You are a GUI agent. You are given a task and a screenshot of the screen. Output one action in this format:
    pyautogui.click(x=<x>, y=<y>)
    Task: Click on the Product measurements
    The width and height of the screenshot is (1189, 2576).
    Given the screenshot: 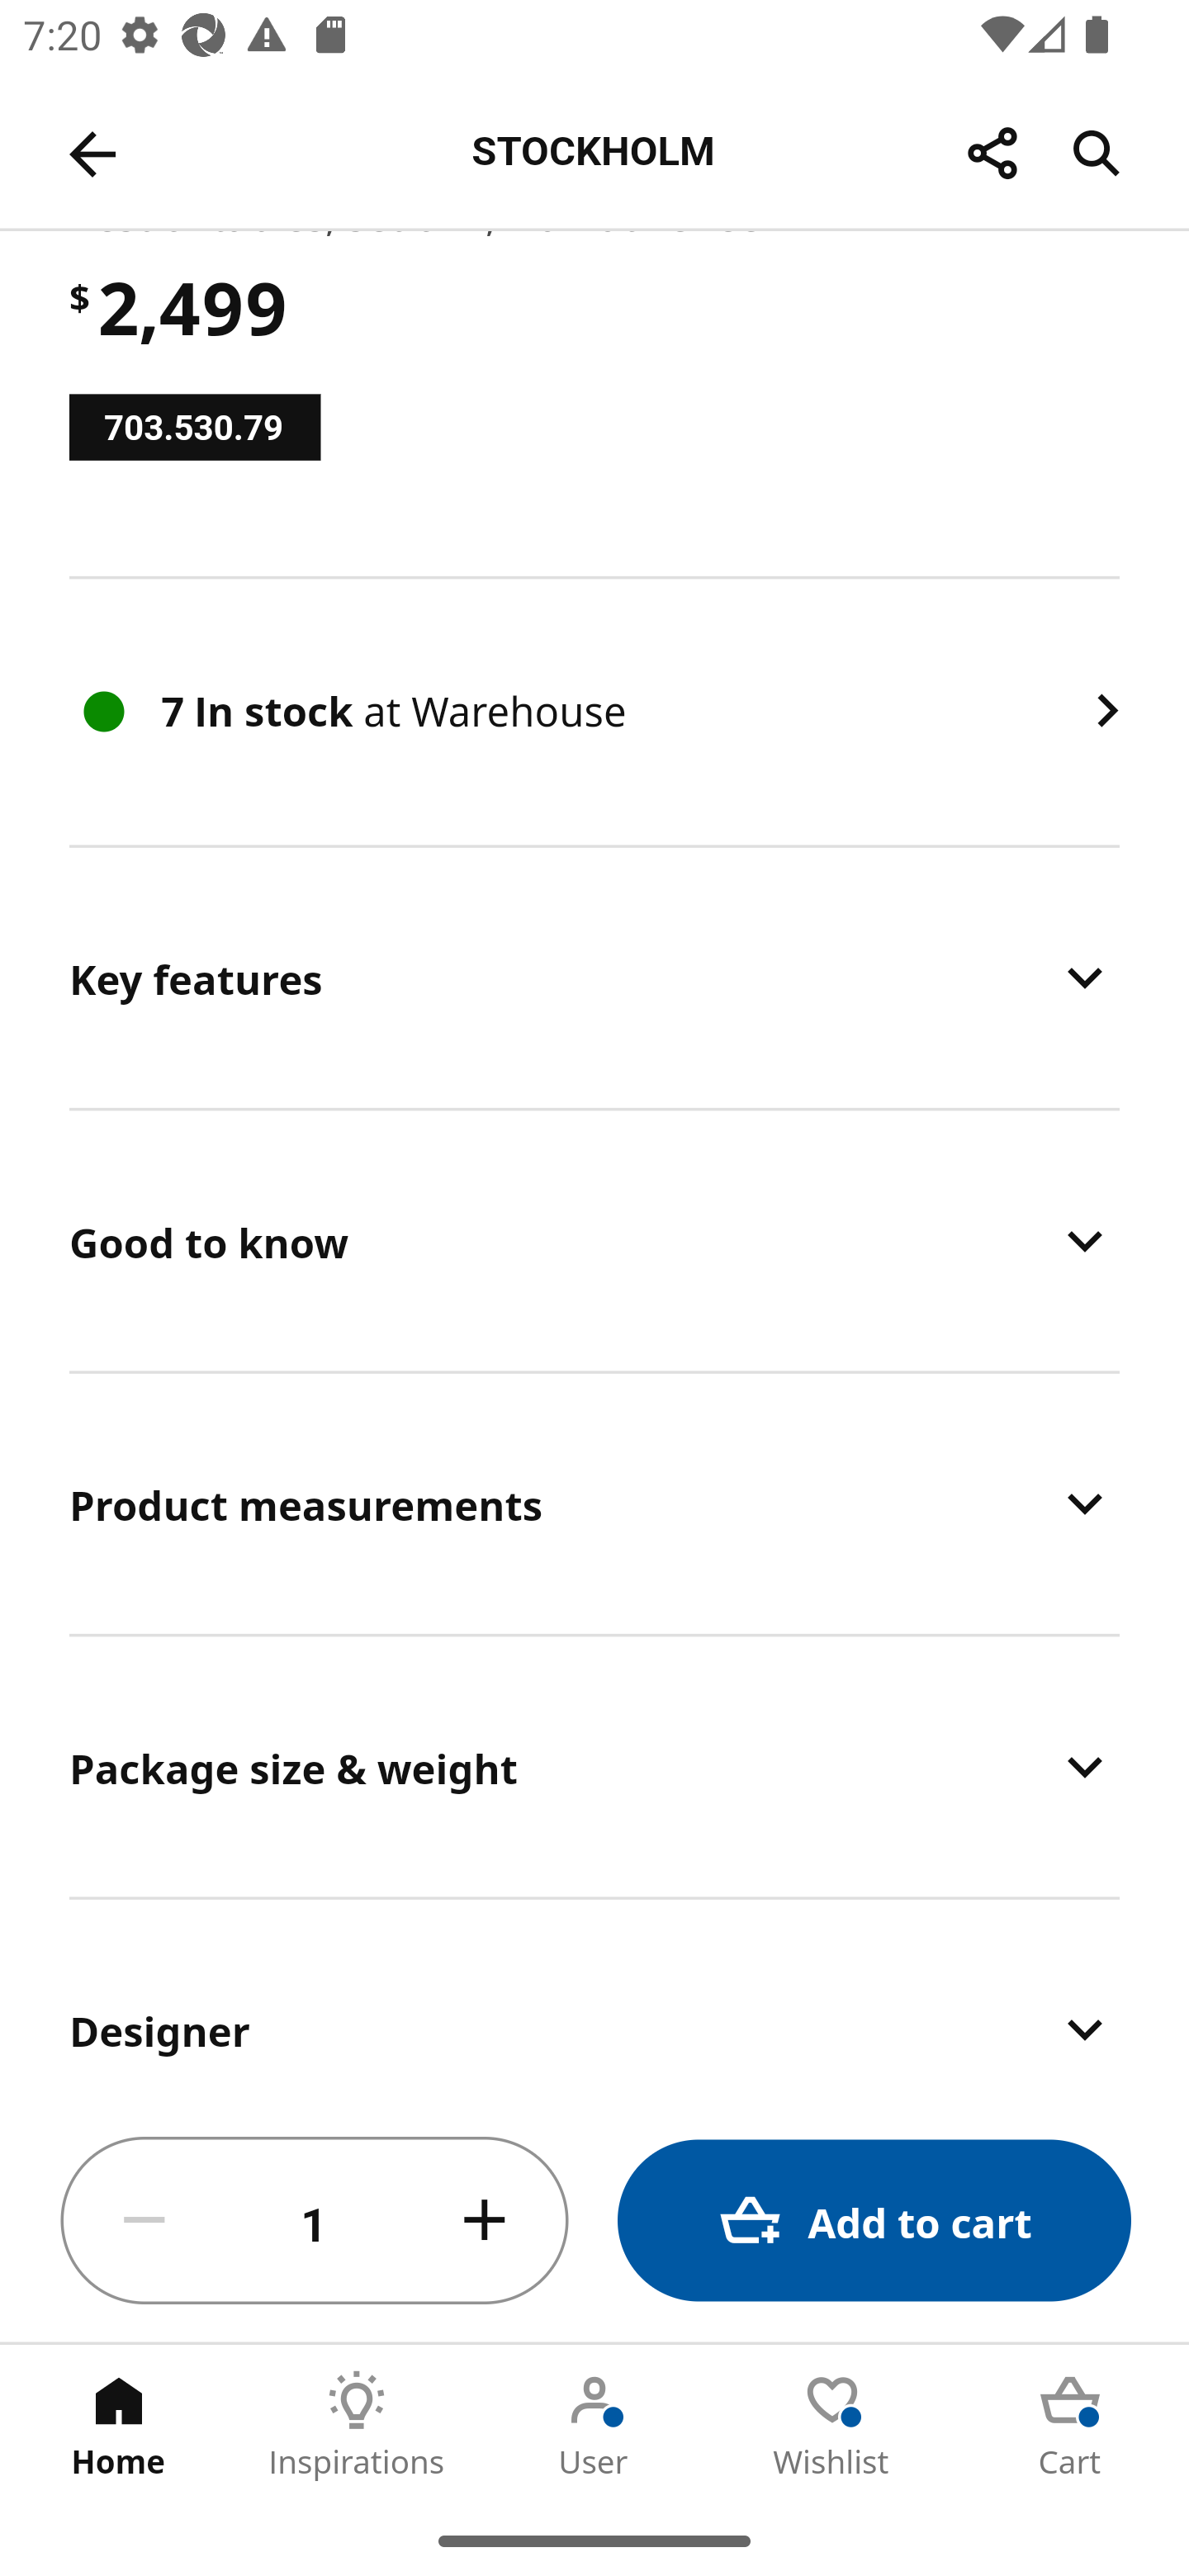 What is the action you would take?
    pyautogui.click(x=594, y=1503)
    